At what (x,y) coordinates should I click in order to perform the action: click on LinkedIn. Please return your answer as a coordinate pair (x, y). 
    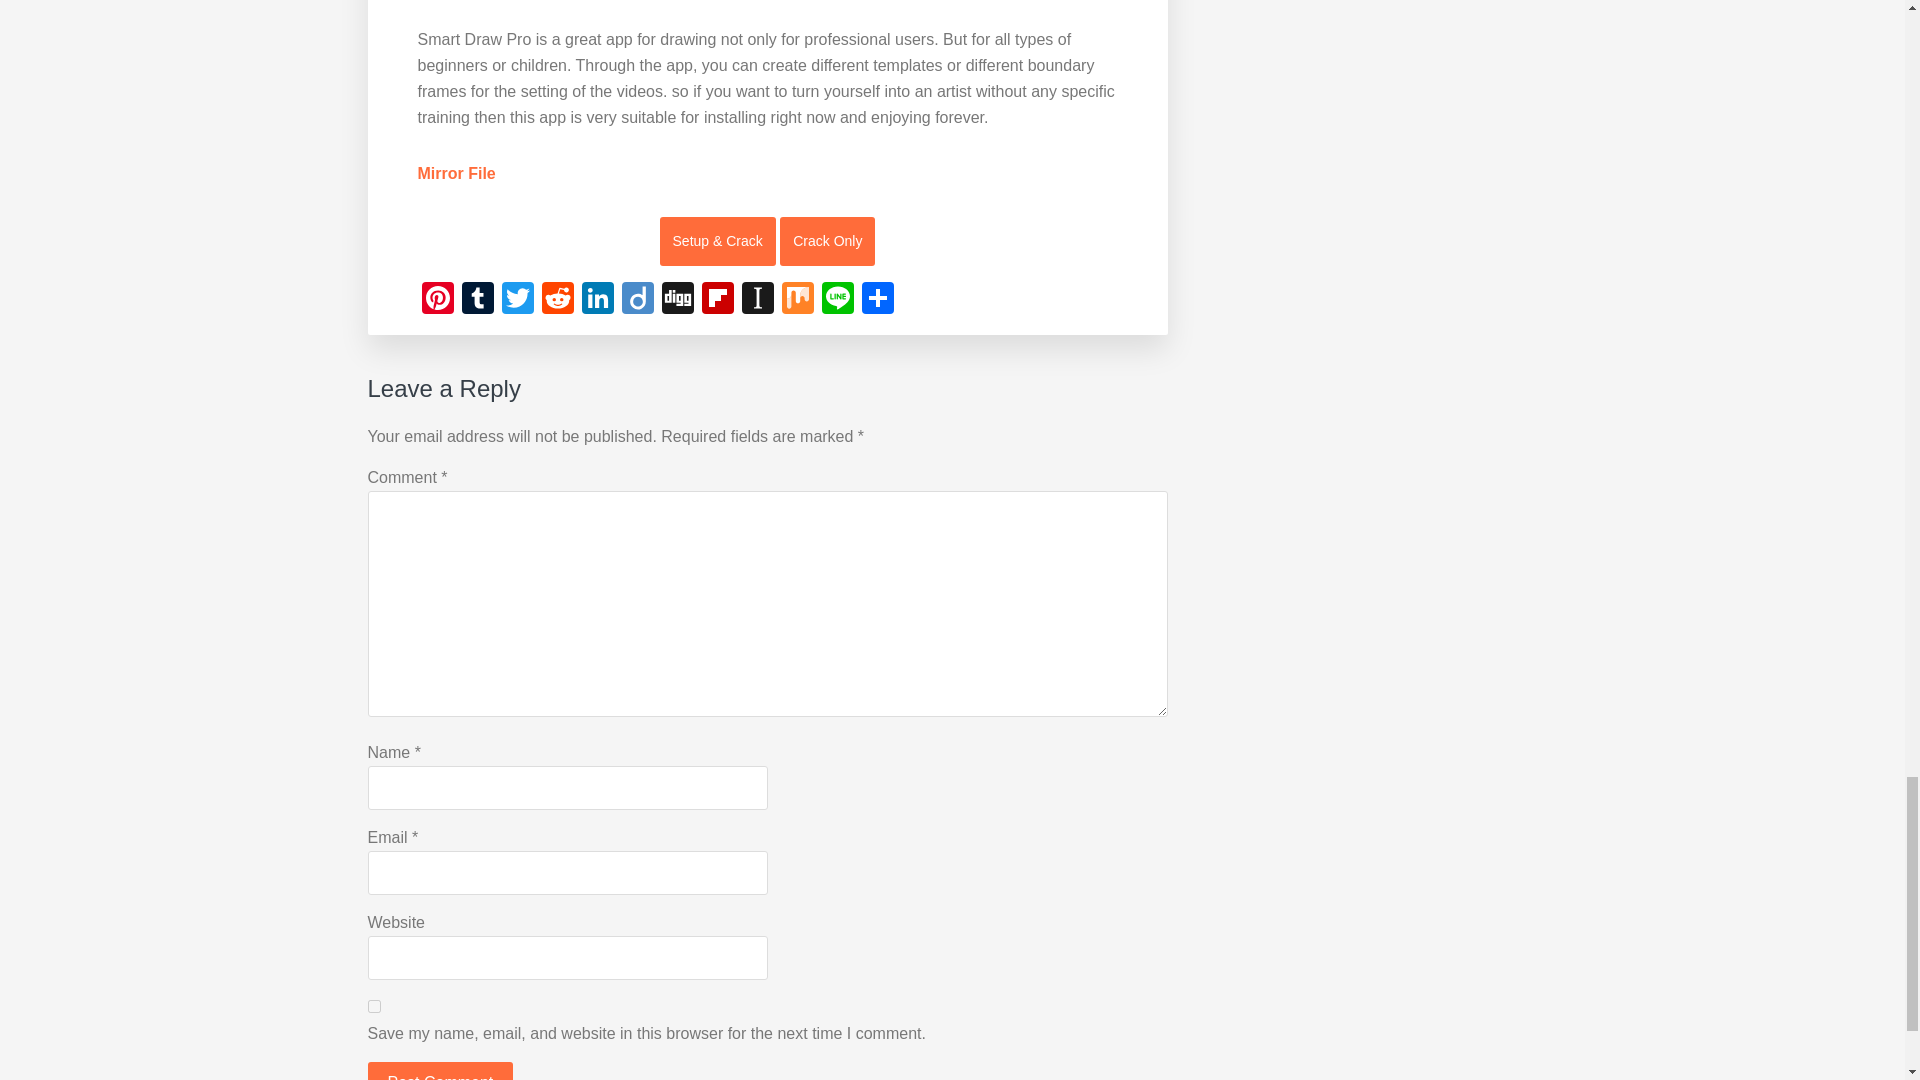
    Looking at the image, I should click on (598, 300).